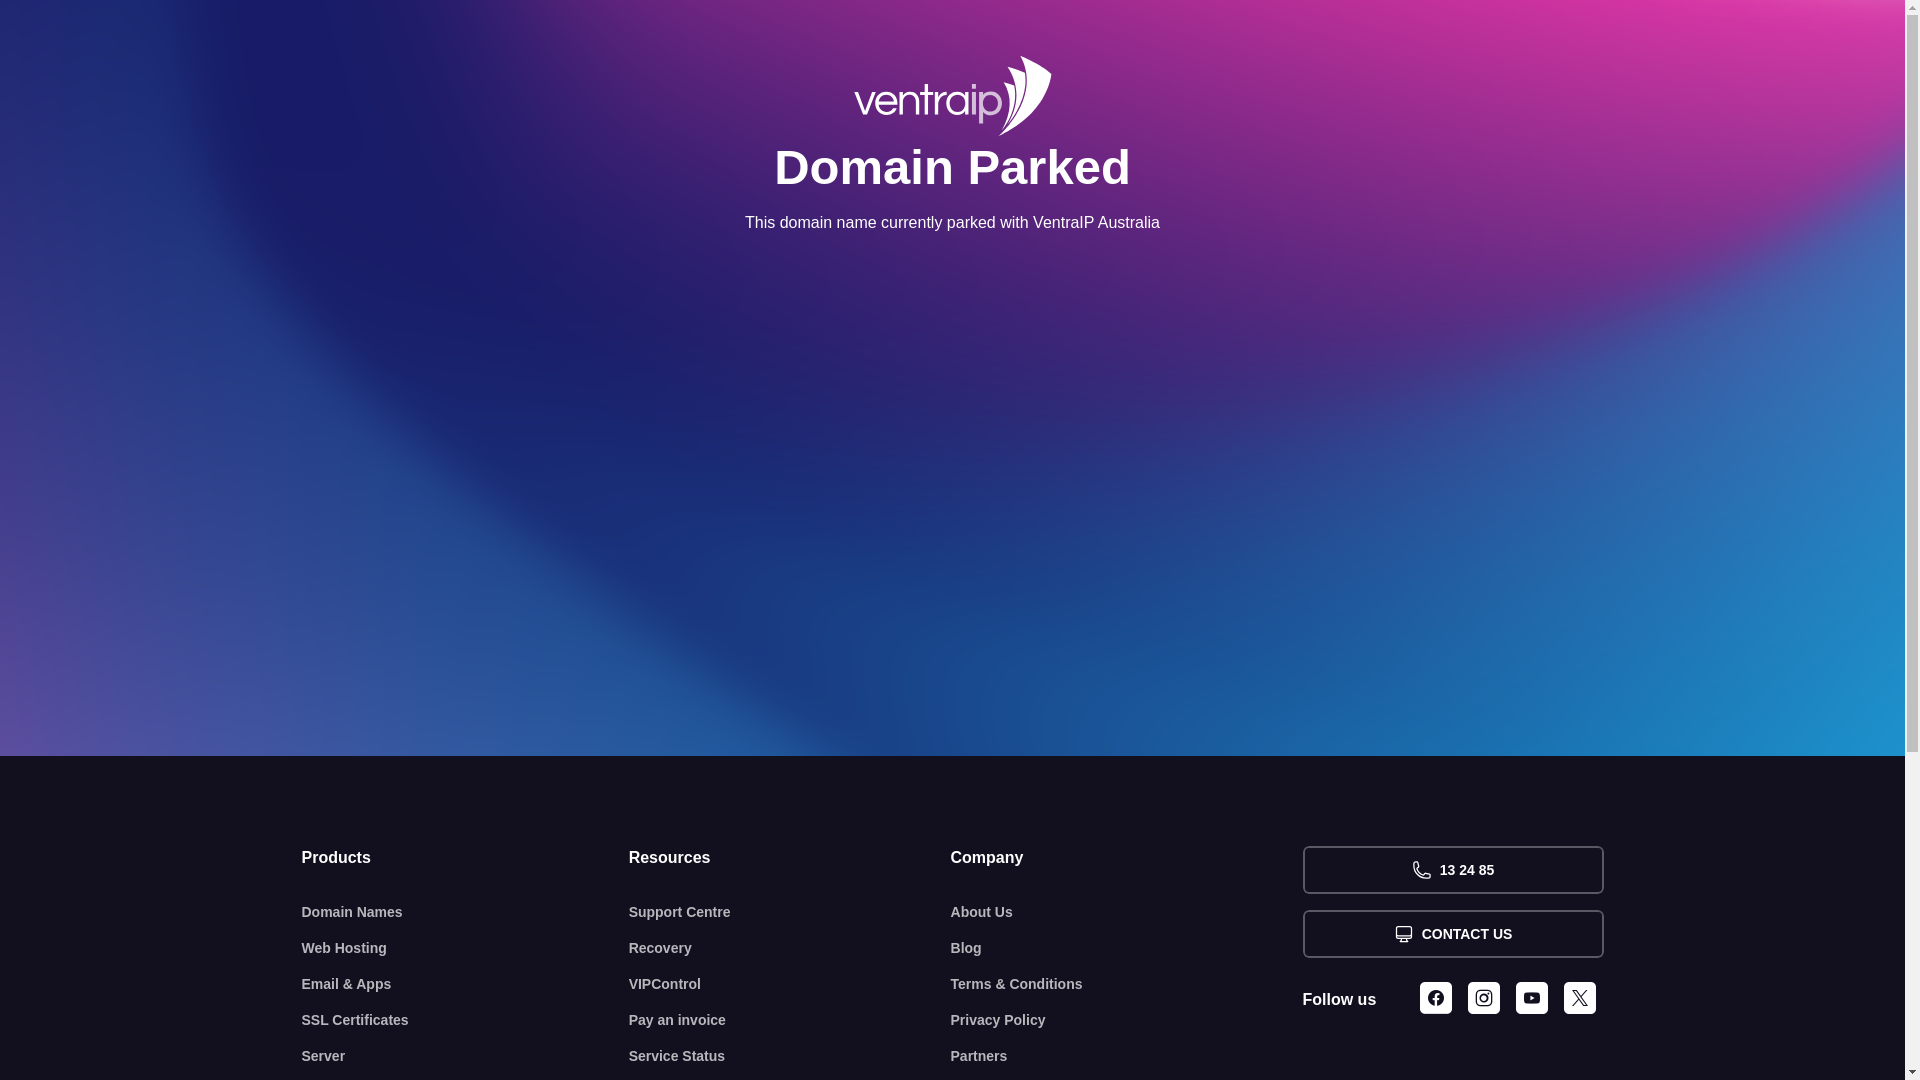  Describe the element at coordinates (466, 912) in the screenshot. I see `Domain Names` at that location.